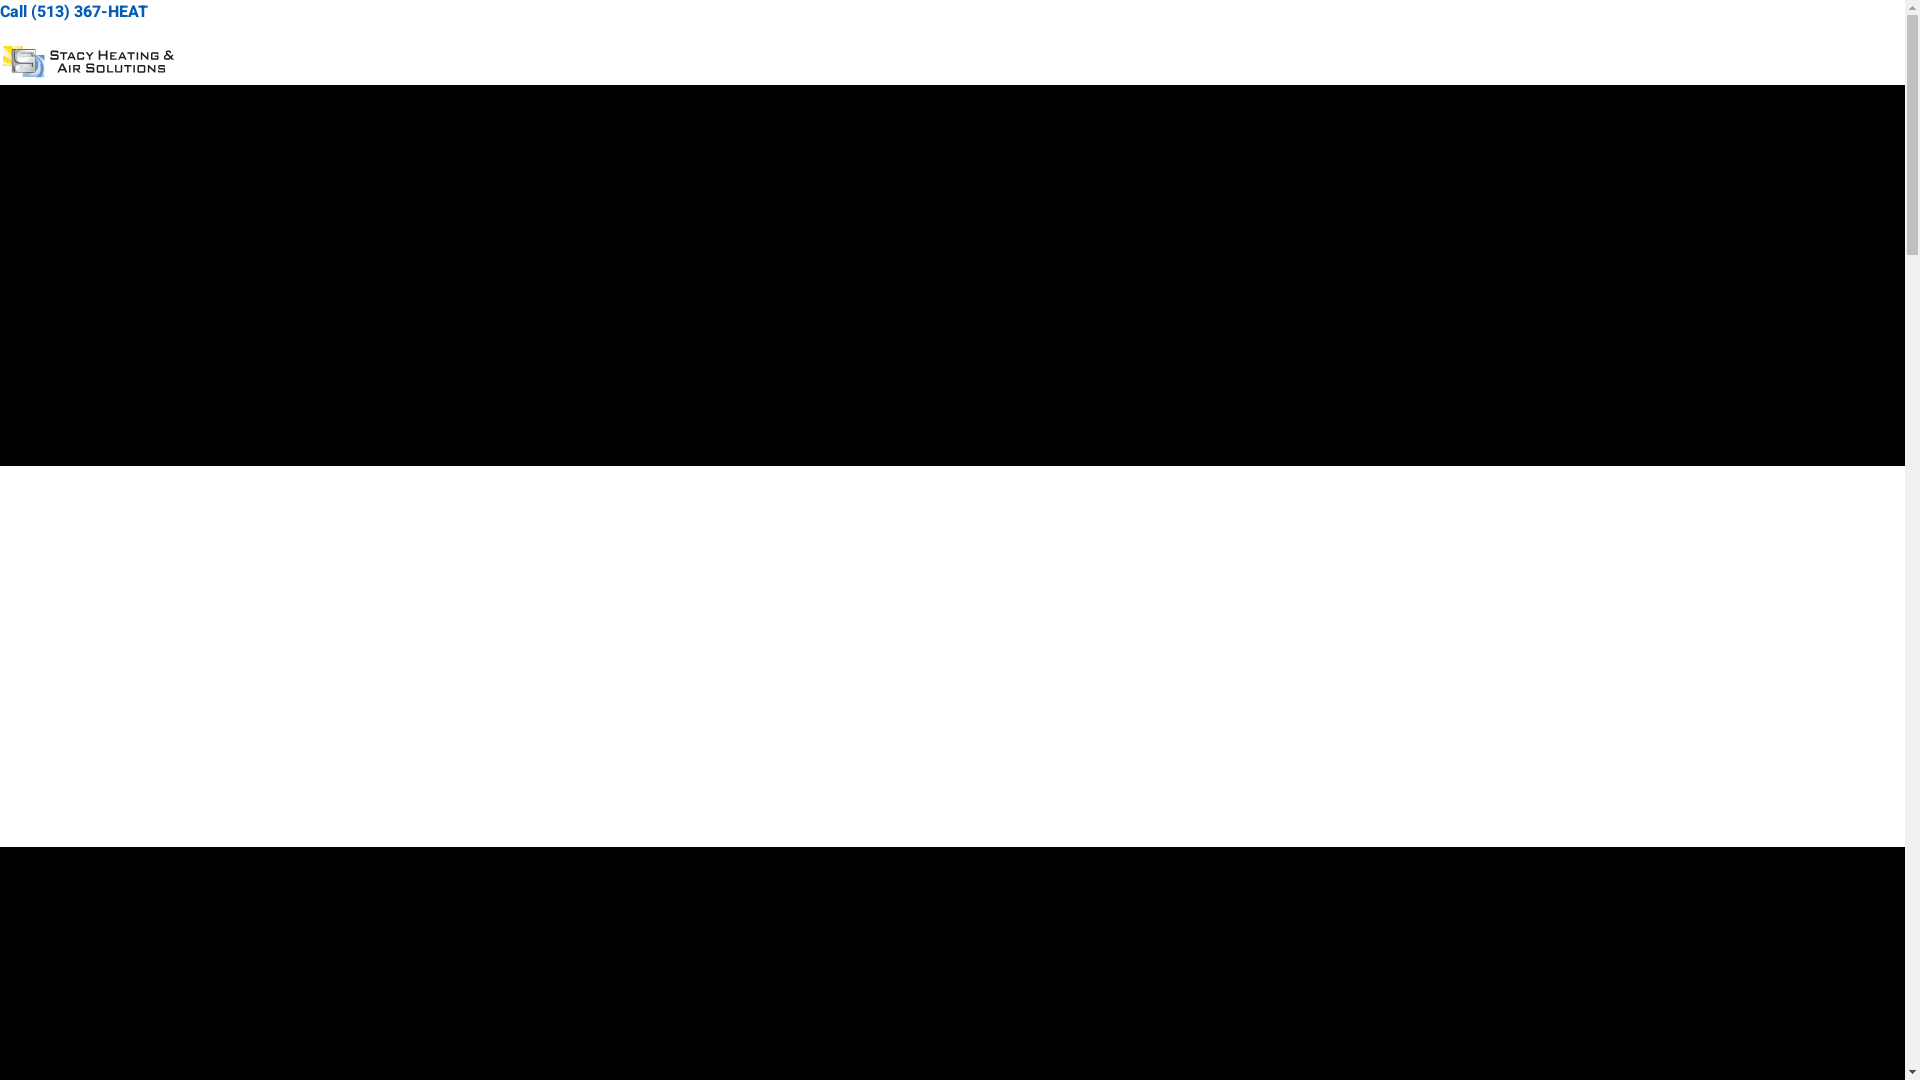 The image size is (1920, 1080). I want to click on Stacy Heating & Air Solutions, so click(87, 66).